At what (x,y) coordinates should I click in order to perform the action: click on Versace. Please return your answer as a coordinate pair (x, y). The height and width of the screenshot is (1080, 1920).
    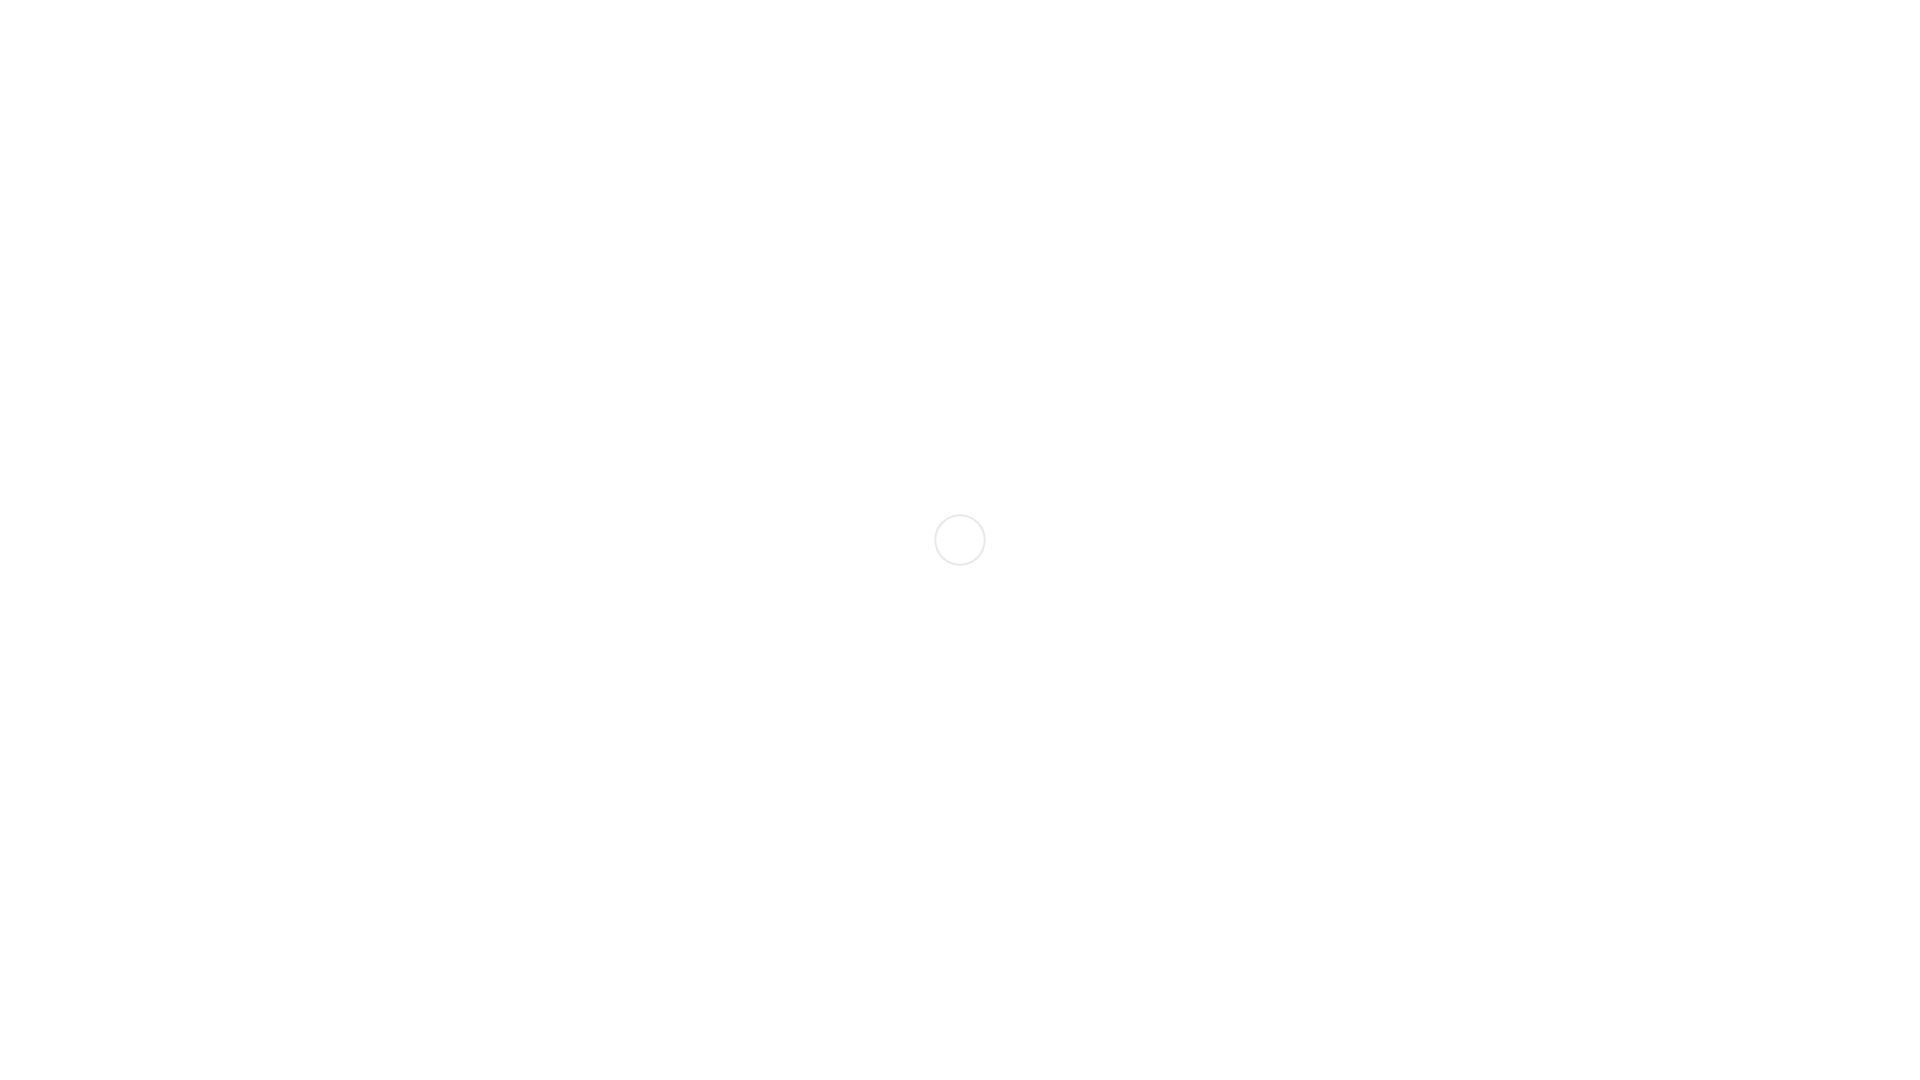
    Looking at the image, I should click on (1456, 669).